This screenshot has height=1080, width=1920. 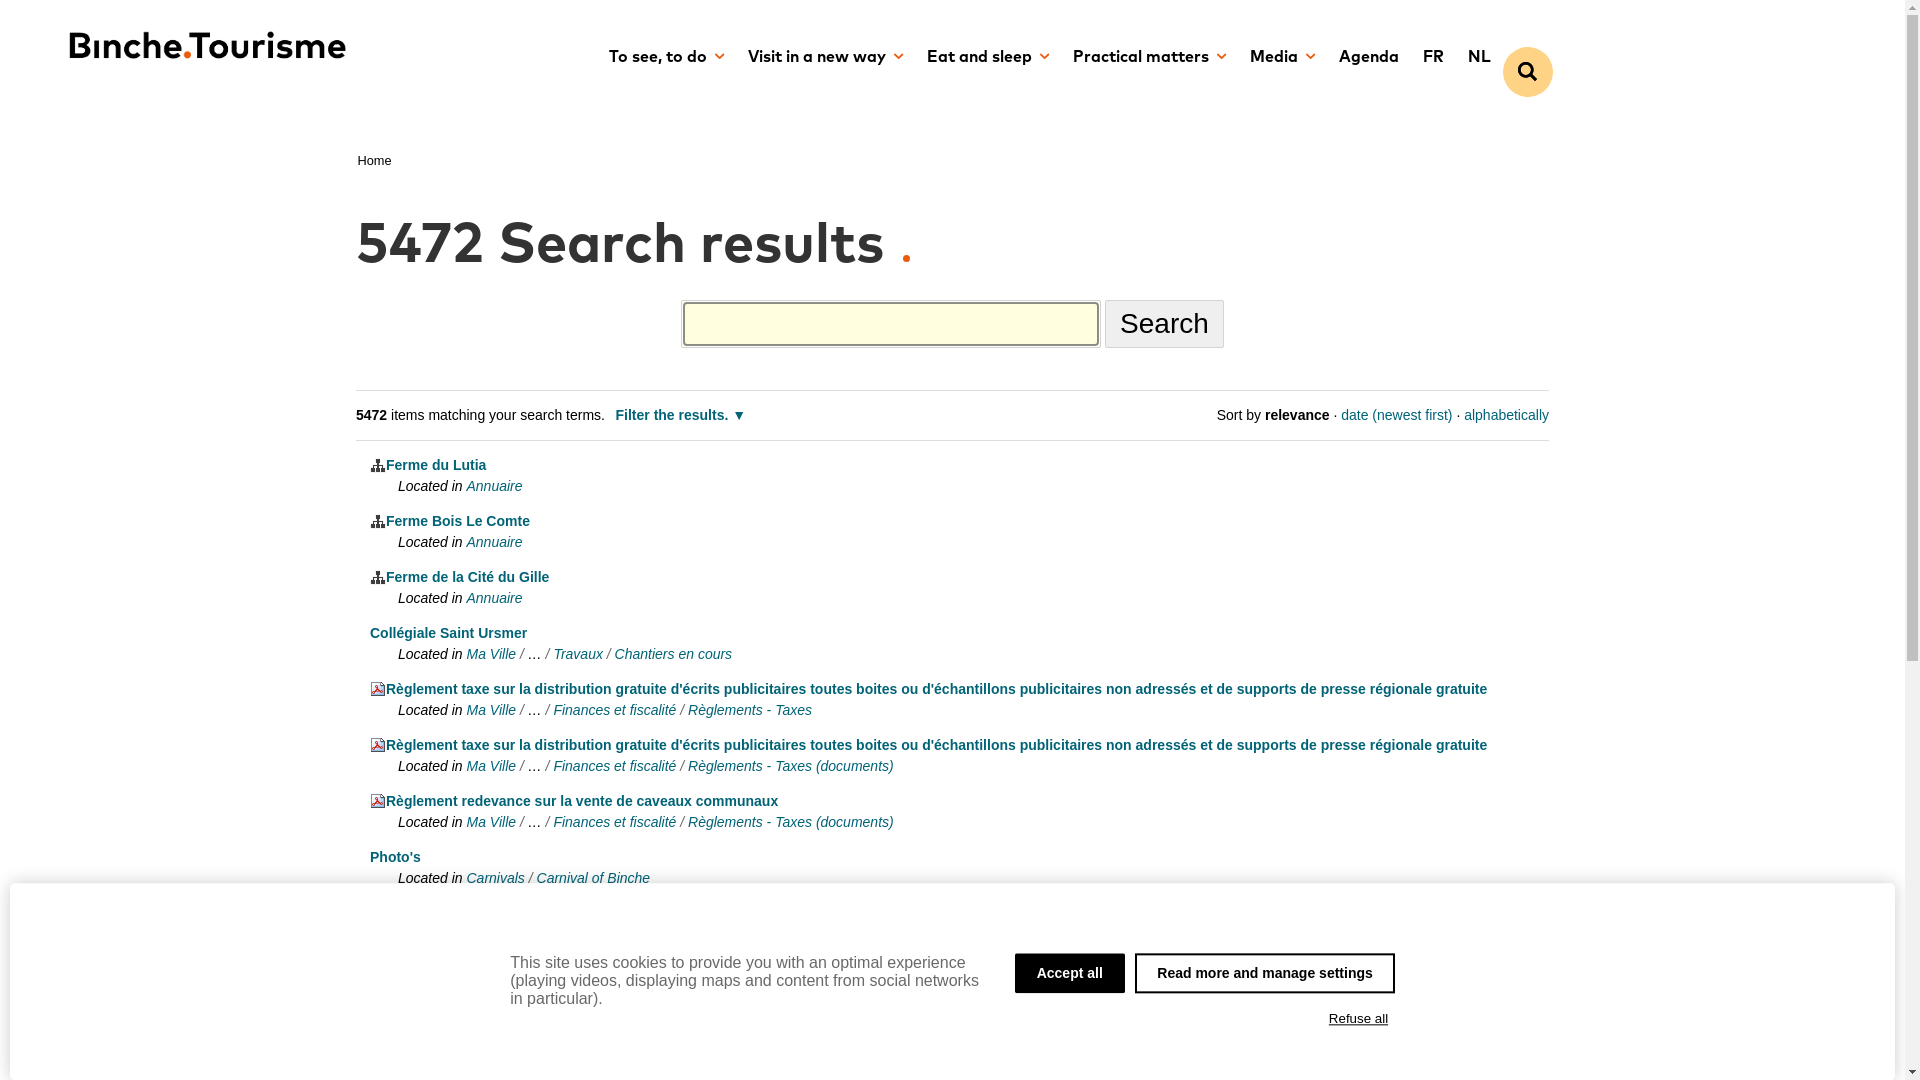 What do you see at coordinates (826, 58) in the screenshot?
I see `Visit in a new way` at bounding box center [826, 58].